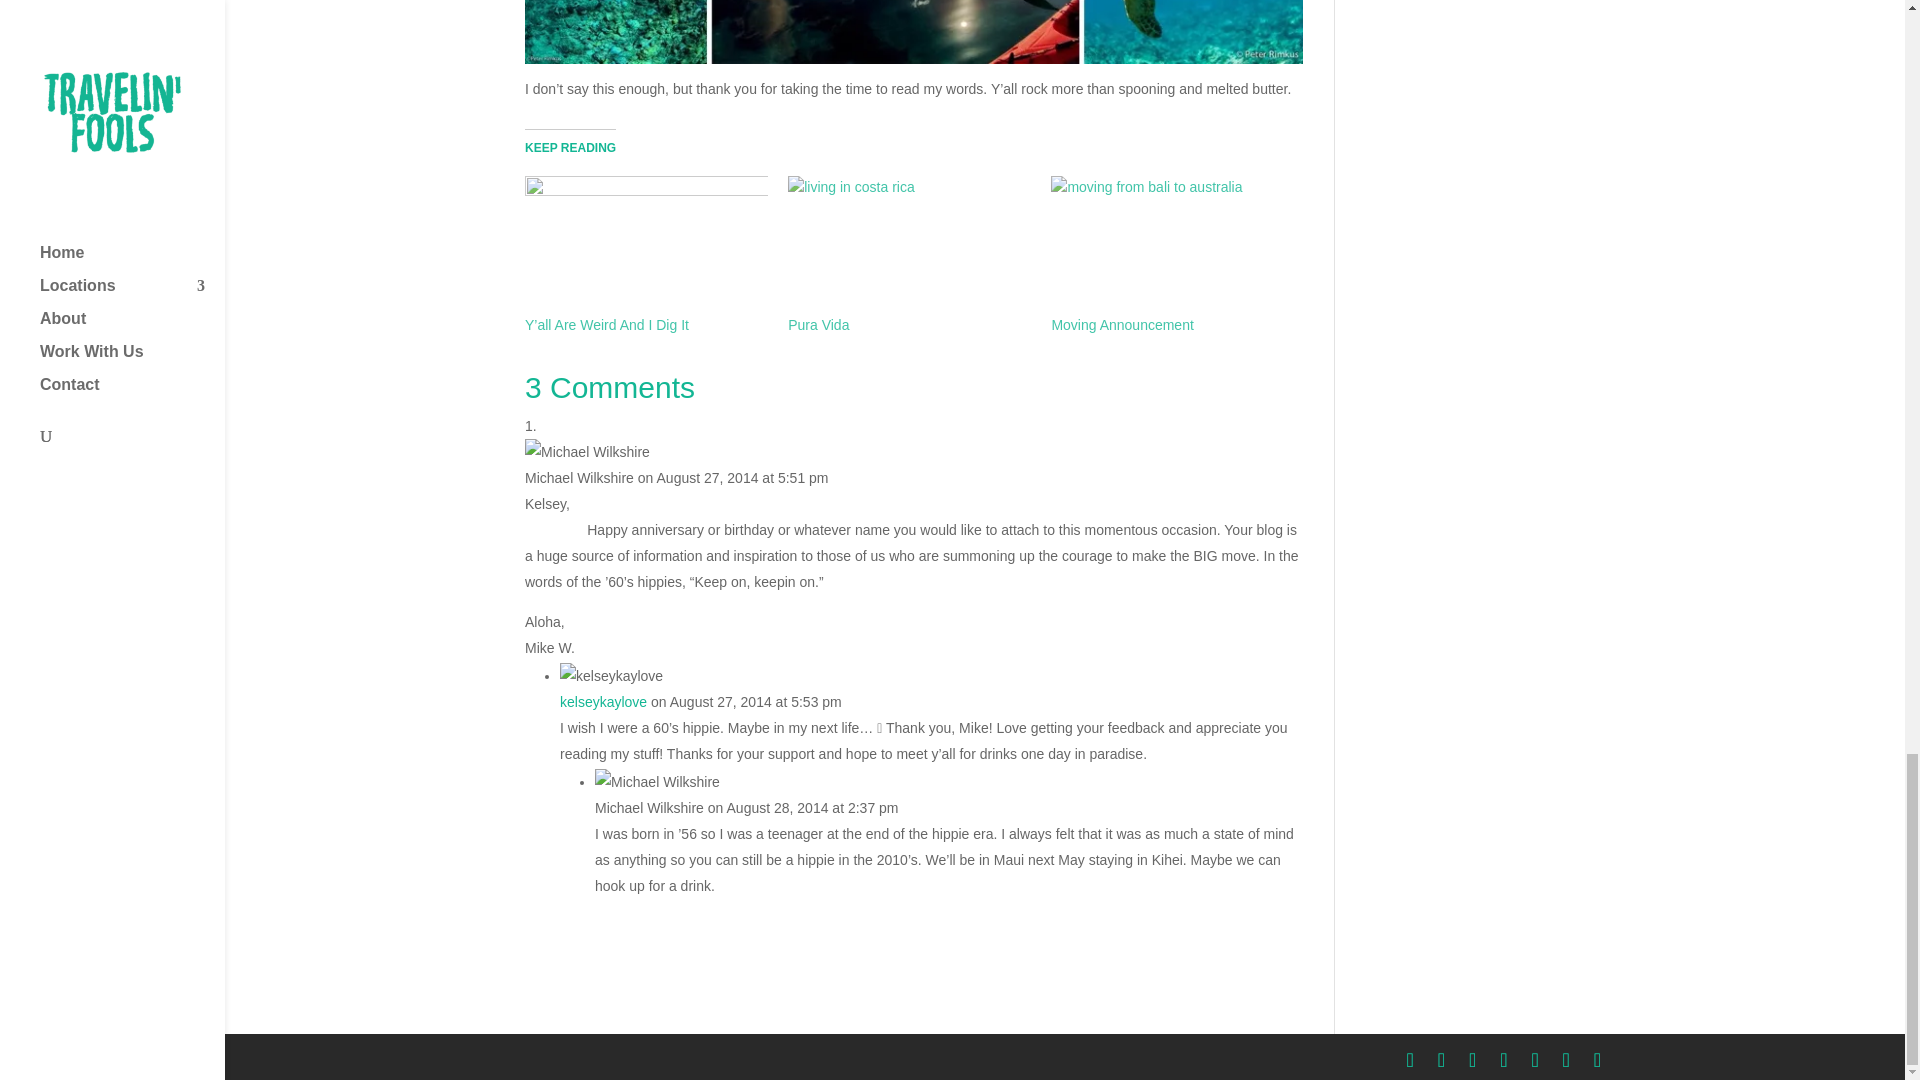  I want to click on Moving Announcement, so click(1121, 324).